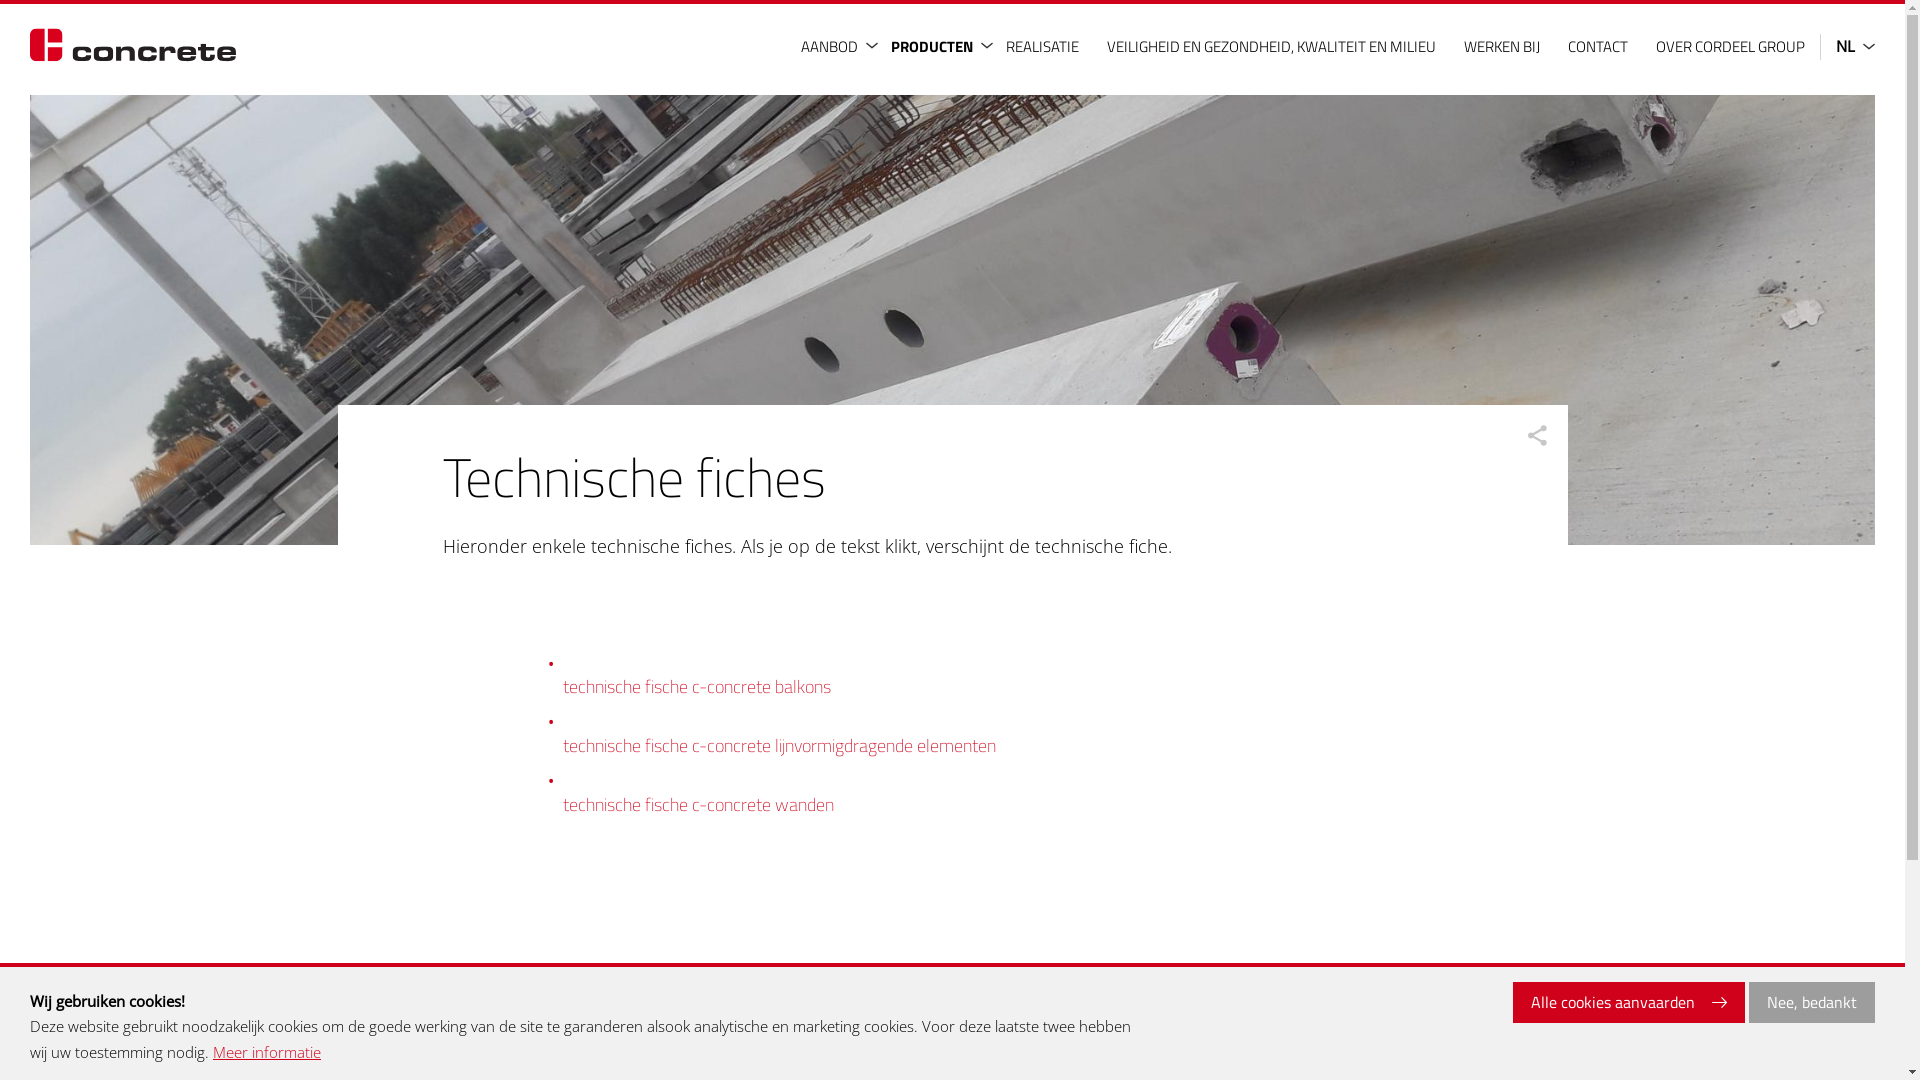 This screenshot has height=1080, width=1920. I want to click on OVER CORDEEL GROUP, so click(1733, 46).